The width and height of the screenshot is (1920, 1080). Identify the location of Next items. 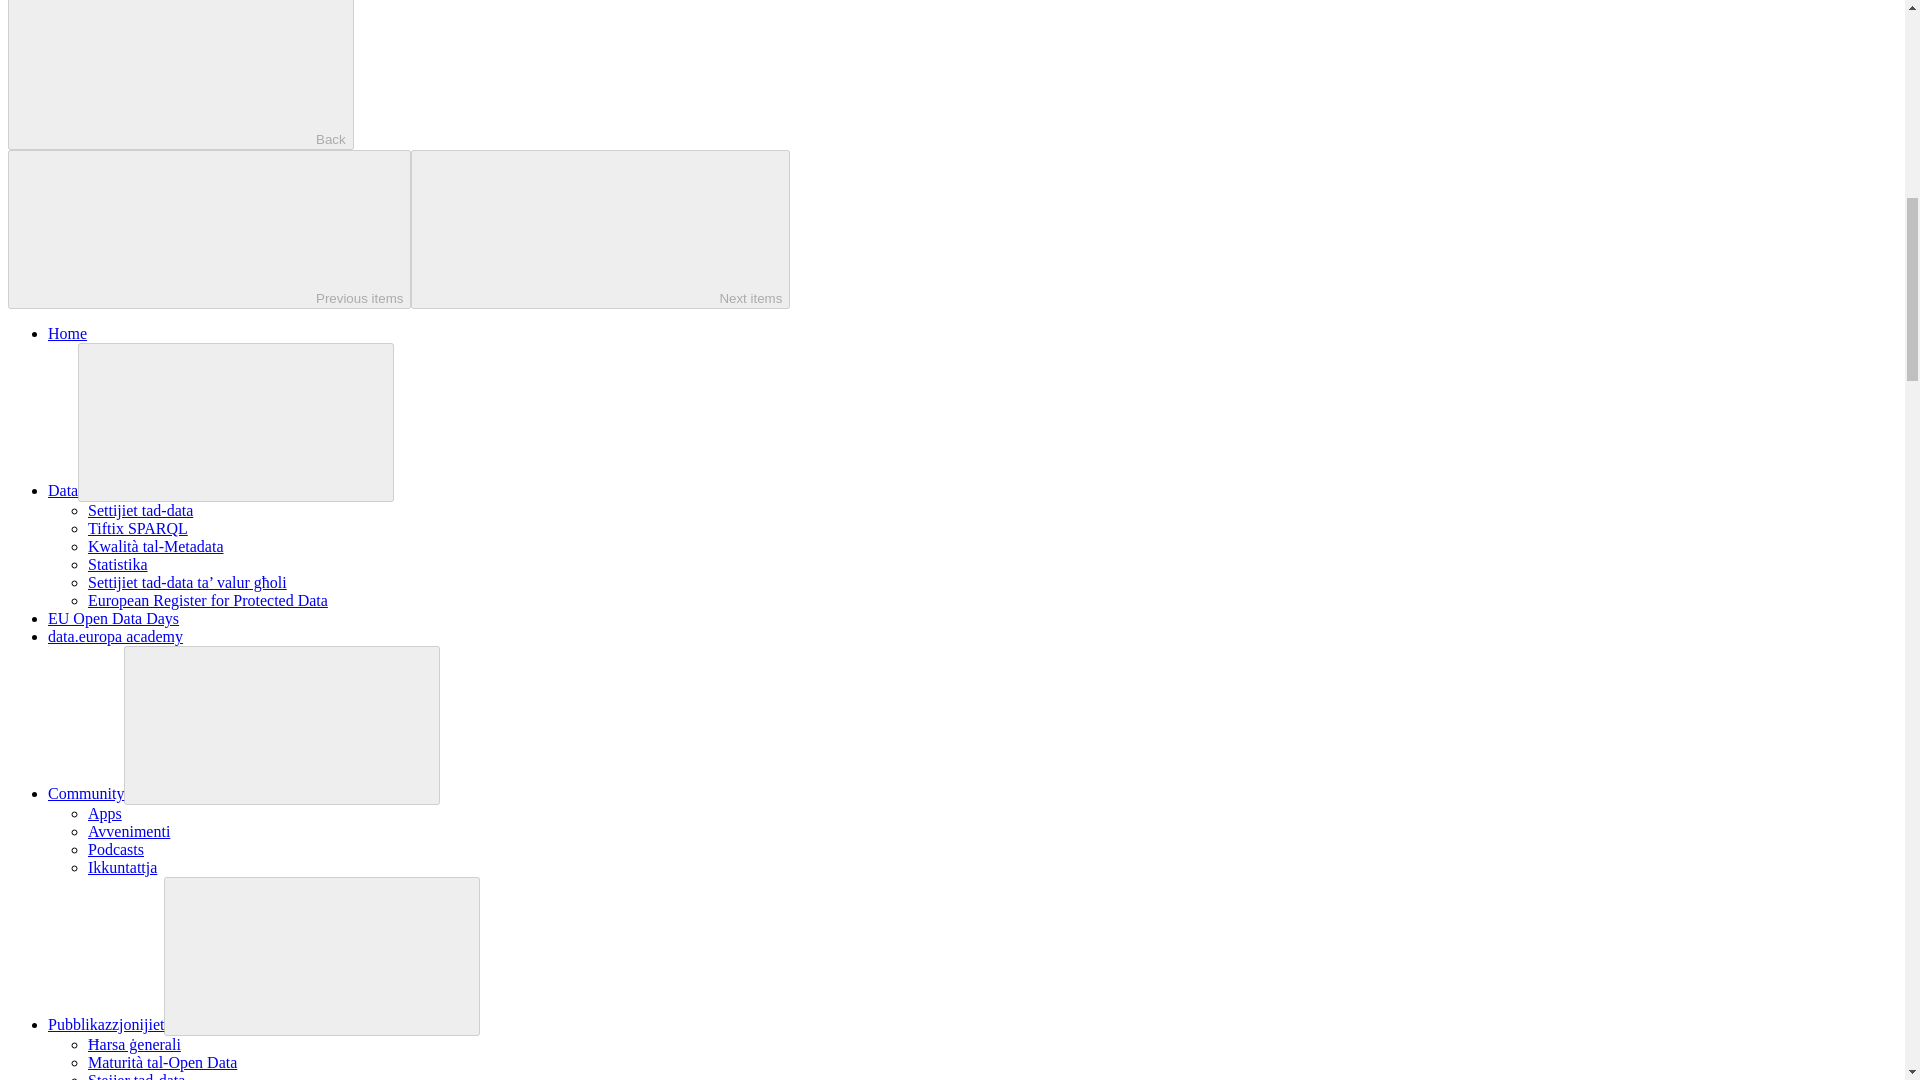
(600, 229).